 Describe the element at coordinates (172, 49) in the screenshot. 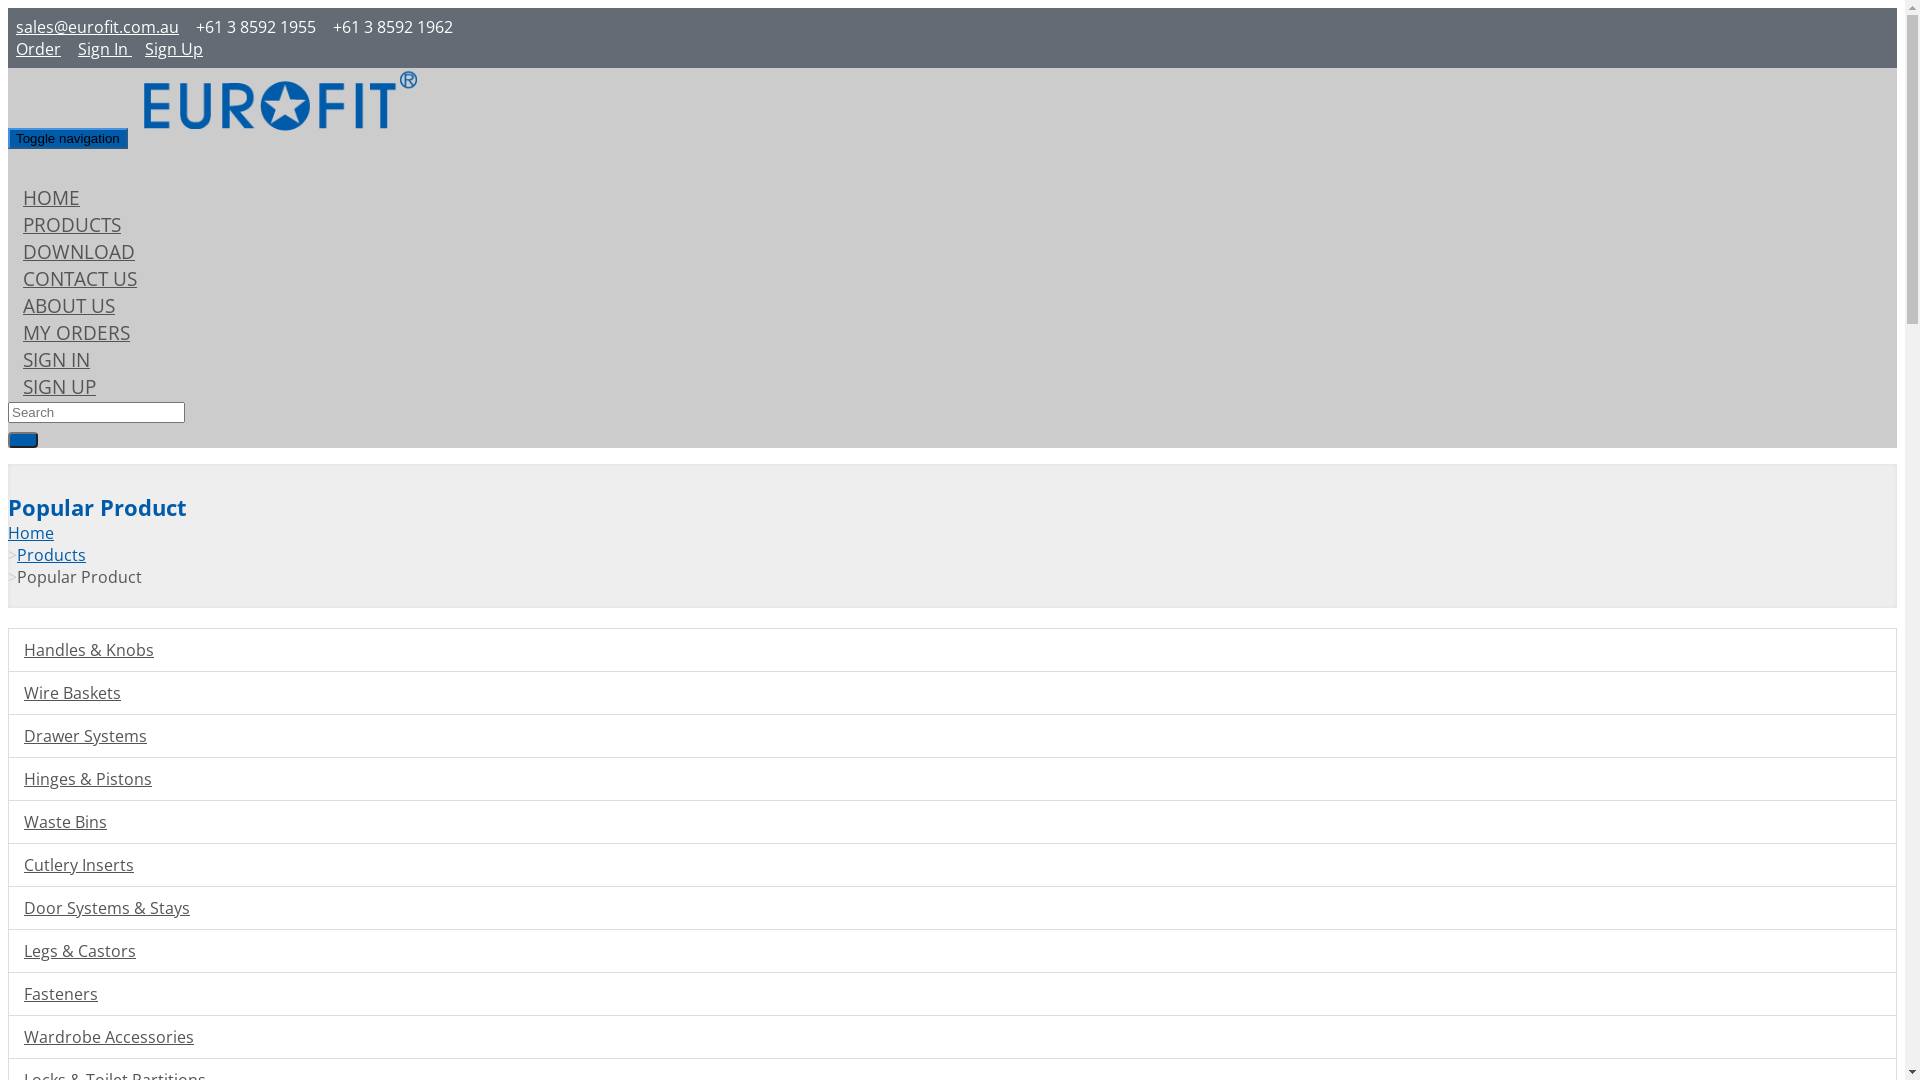

I see `Sign Up` at that location.